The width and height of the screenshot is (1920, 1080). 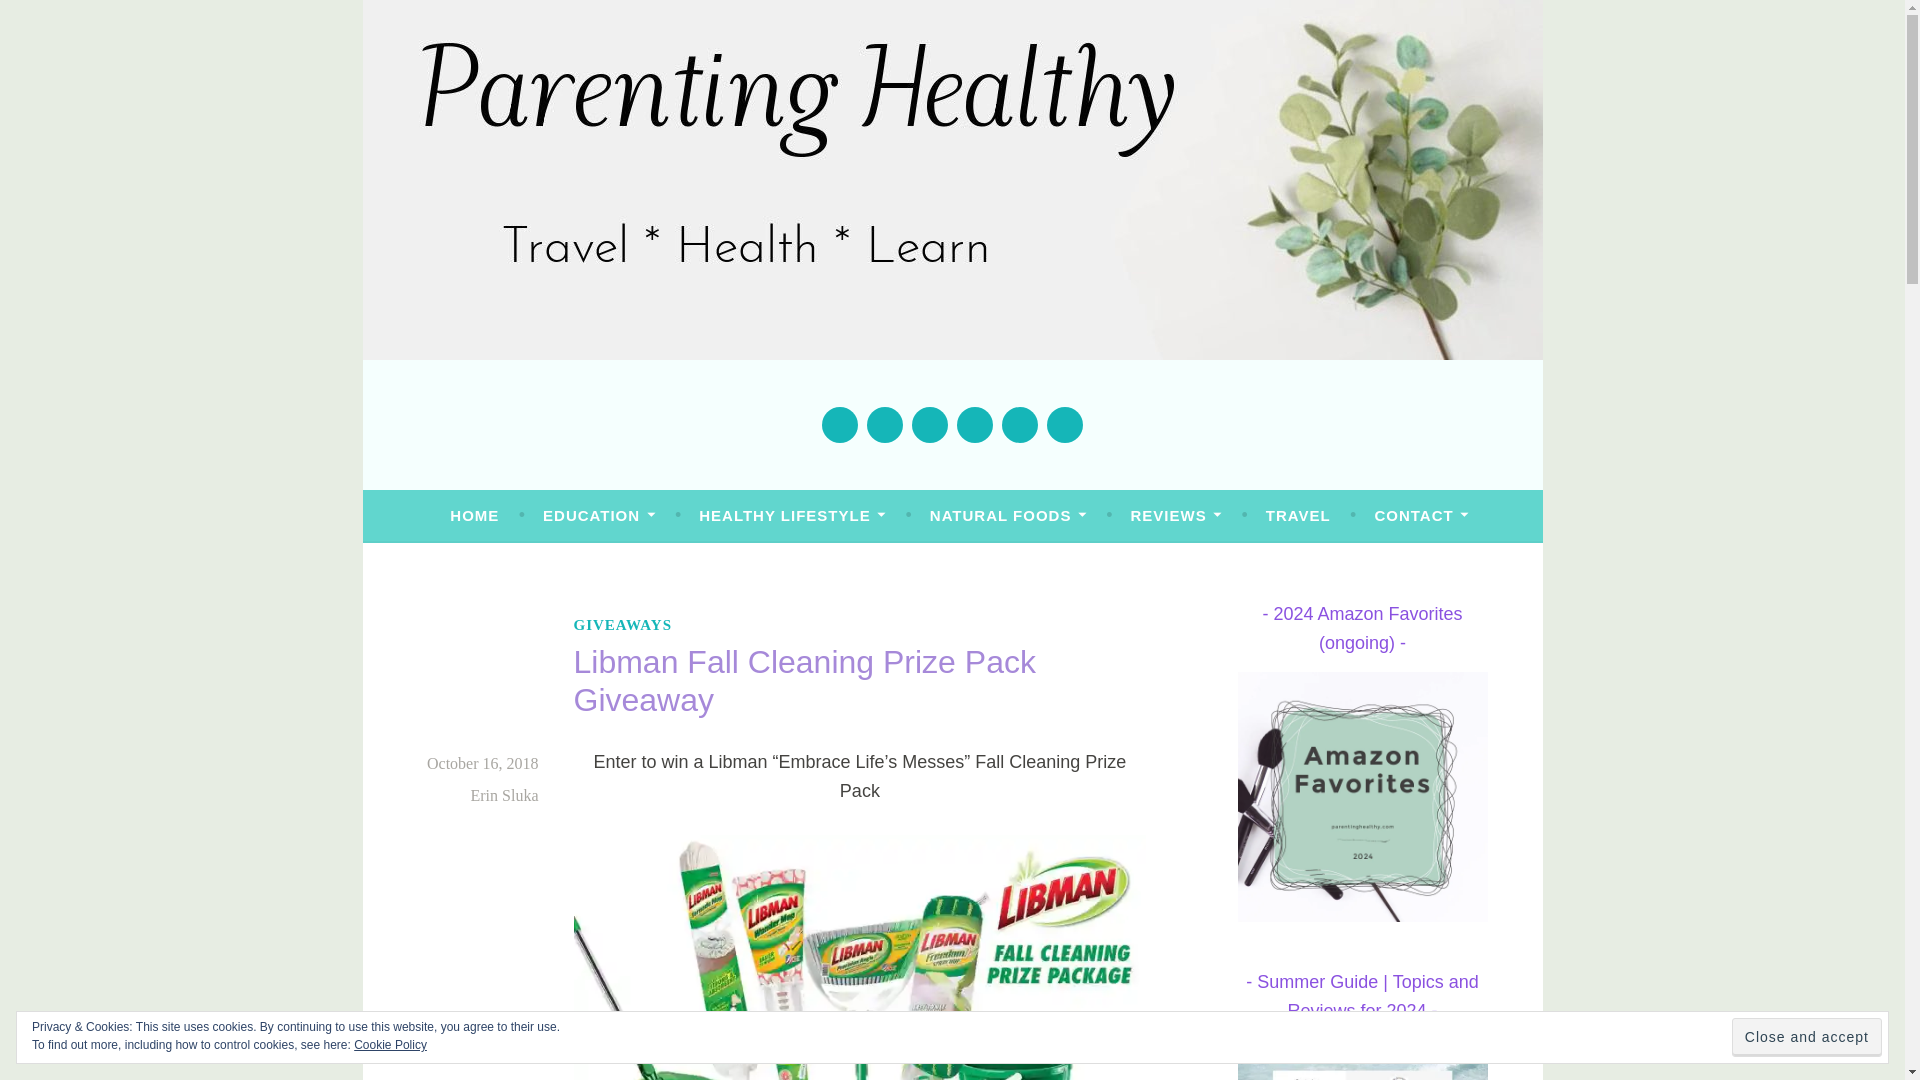 I want to click on Subscribe, so click(x=1064, y=424).